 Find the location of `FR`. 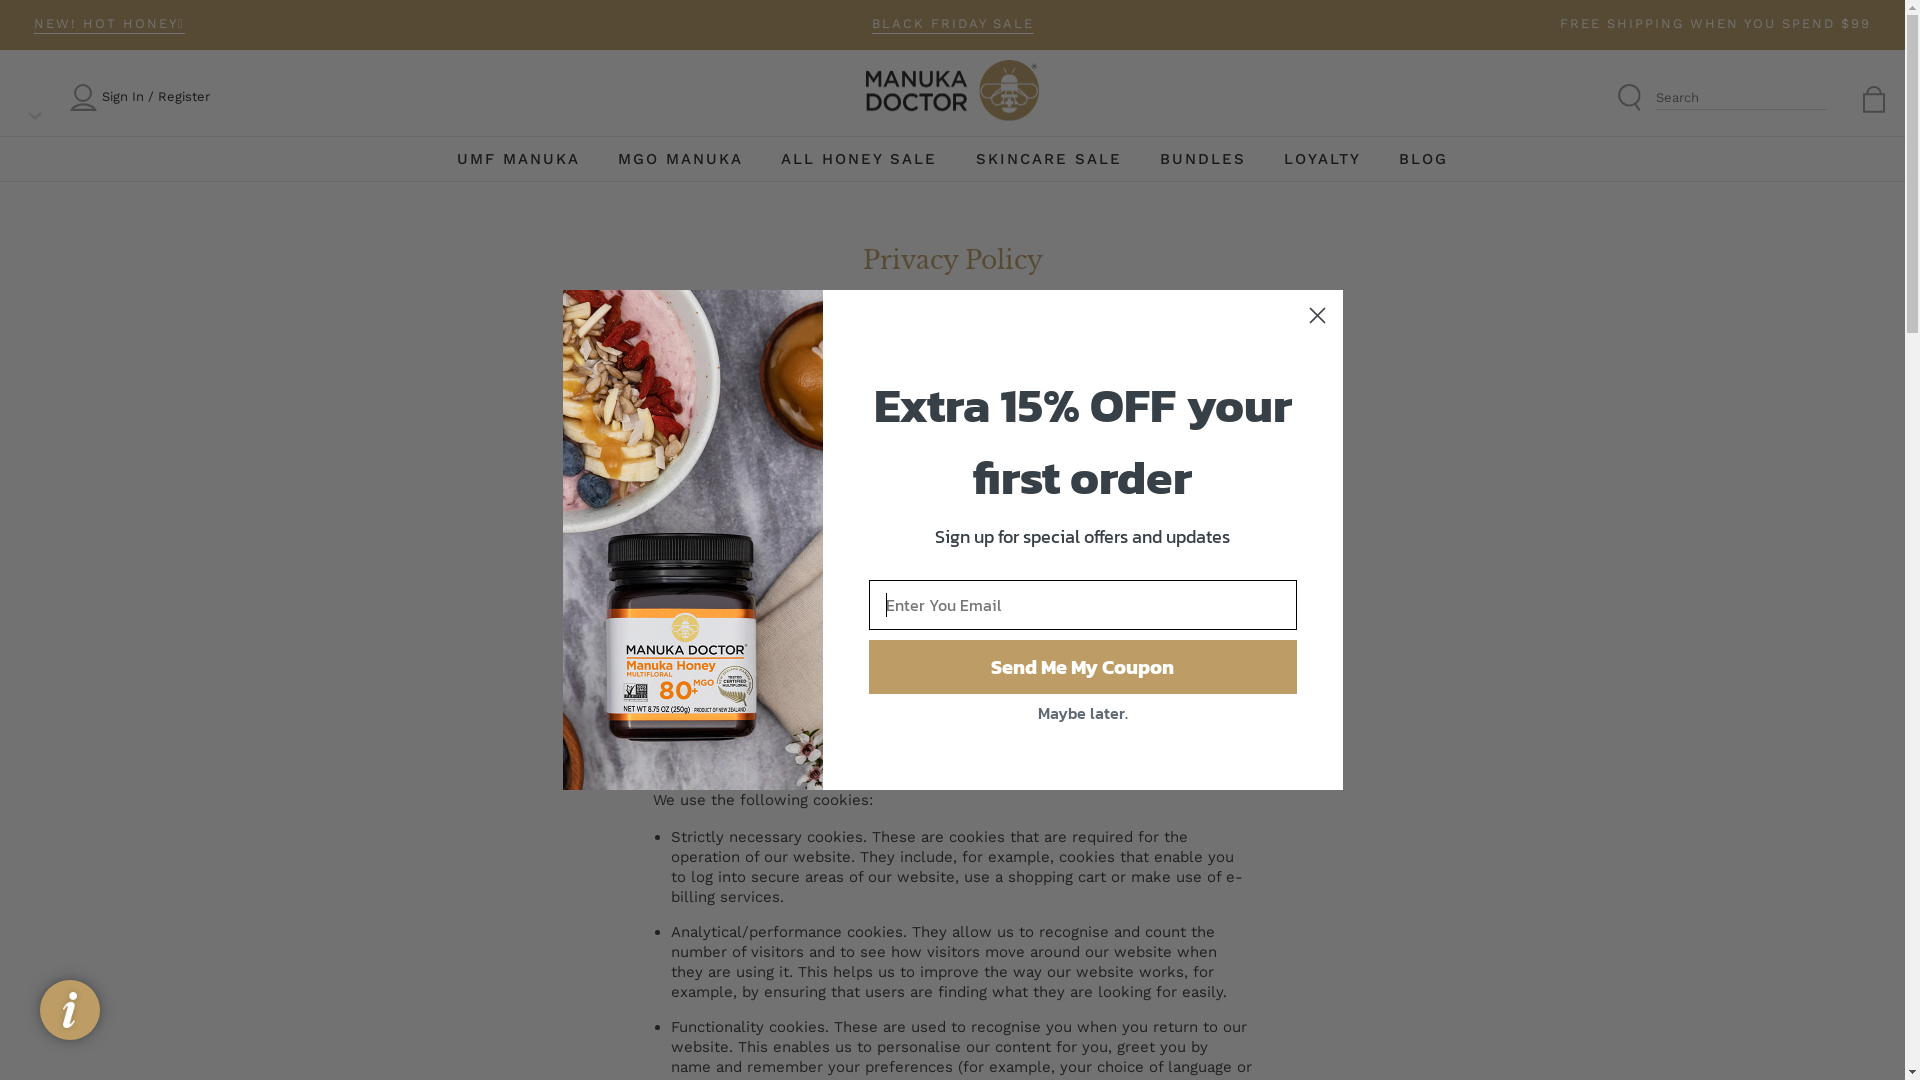

FR is located at coordinates (1141, 590).